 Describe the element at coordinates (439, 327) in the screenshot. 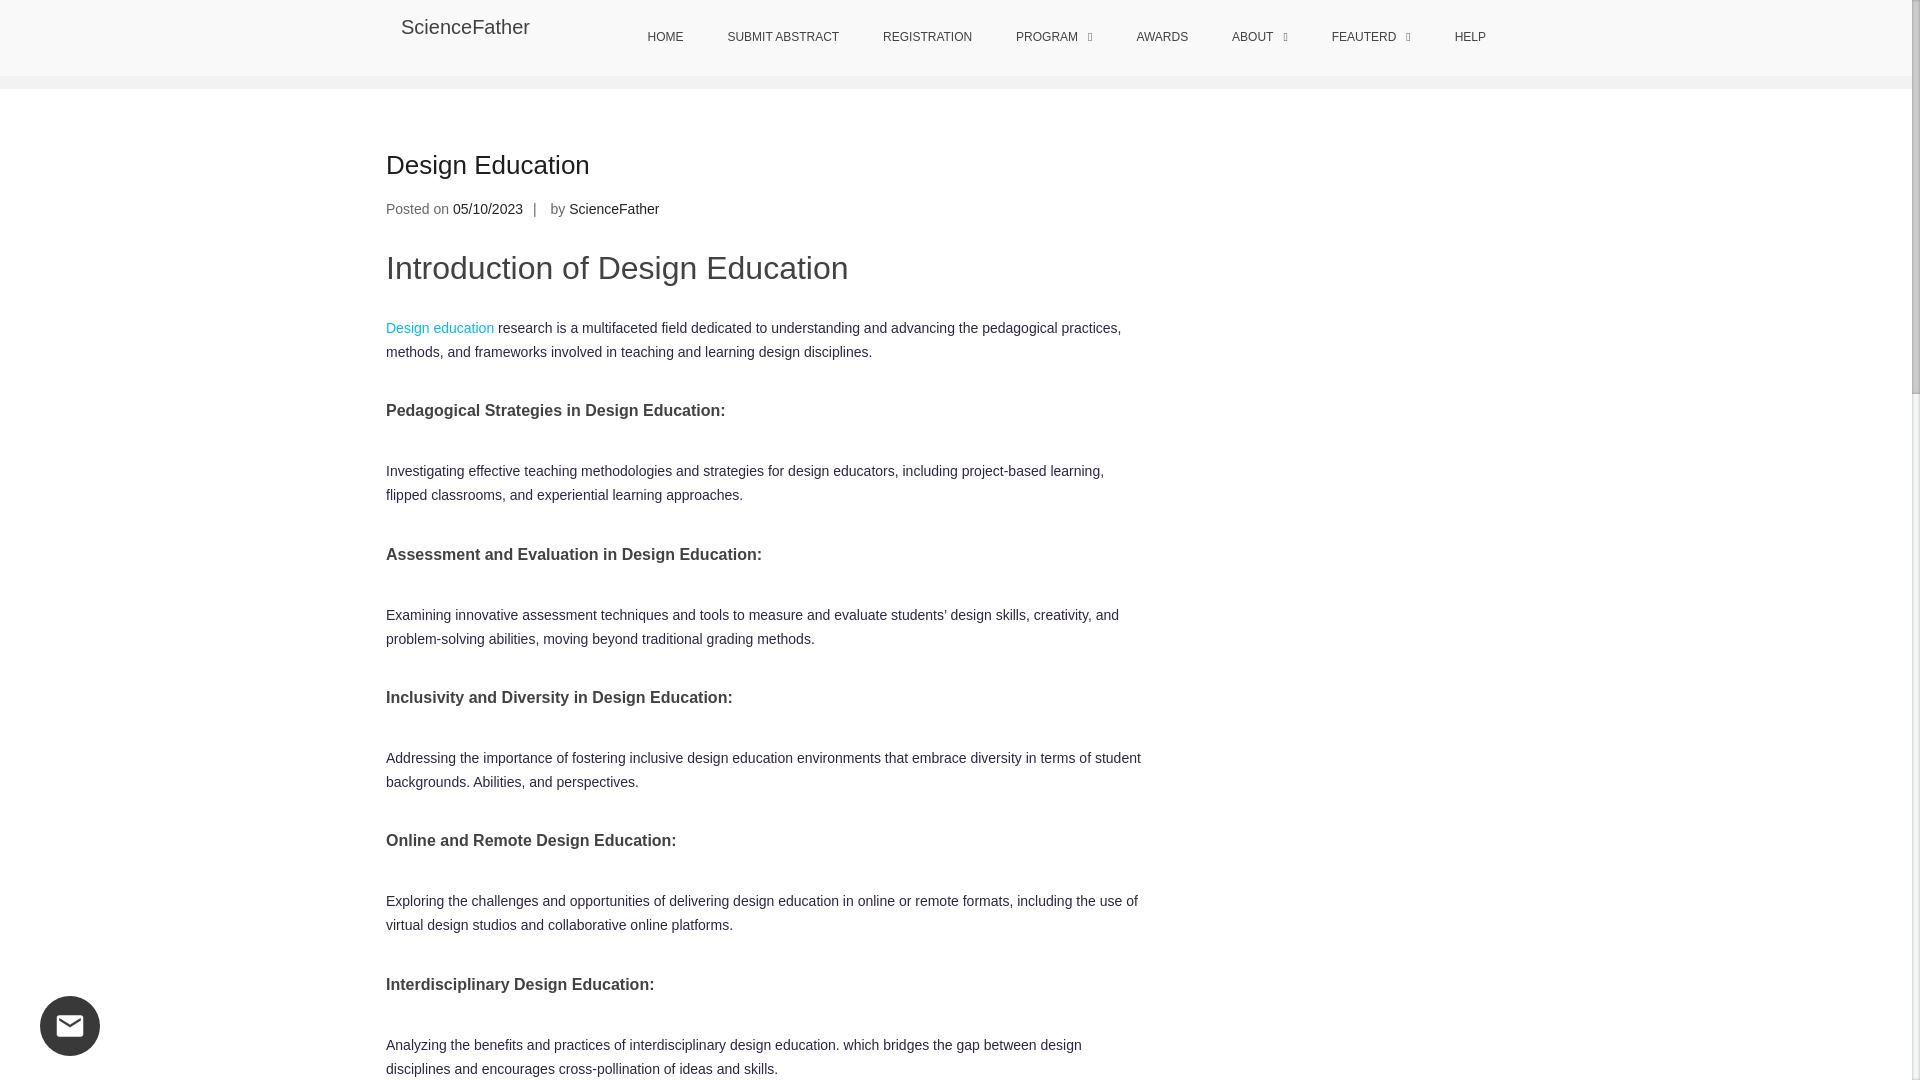

I see `Design education` at that location.